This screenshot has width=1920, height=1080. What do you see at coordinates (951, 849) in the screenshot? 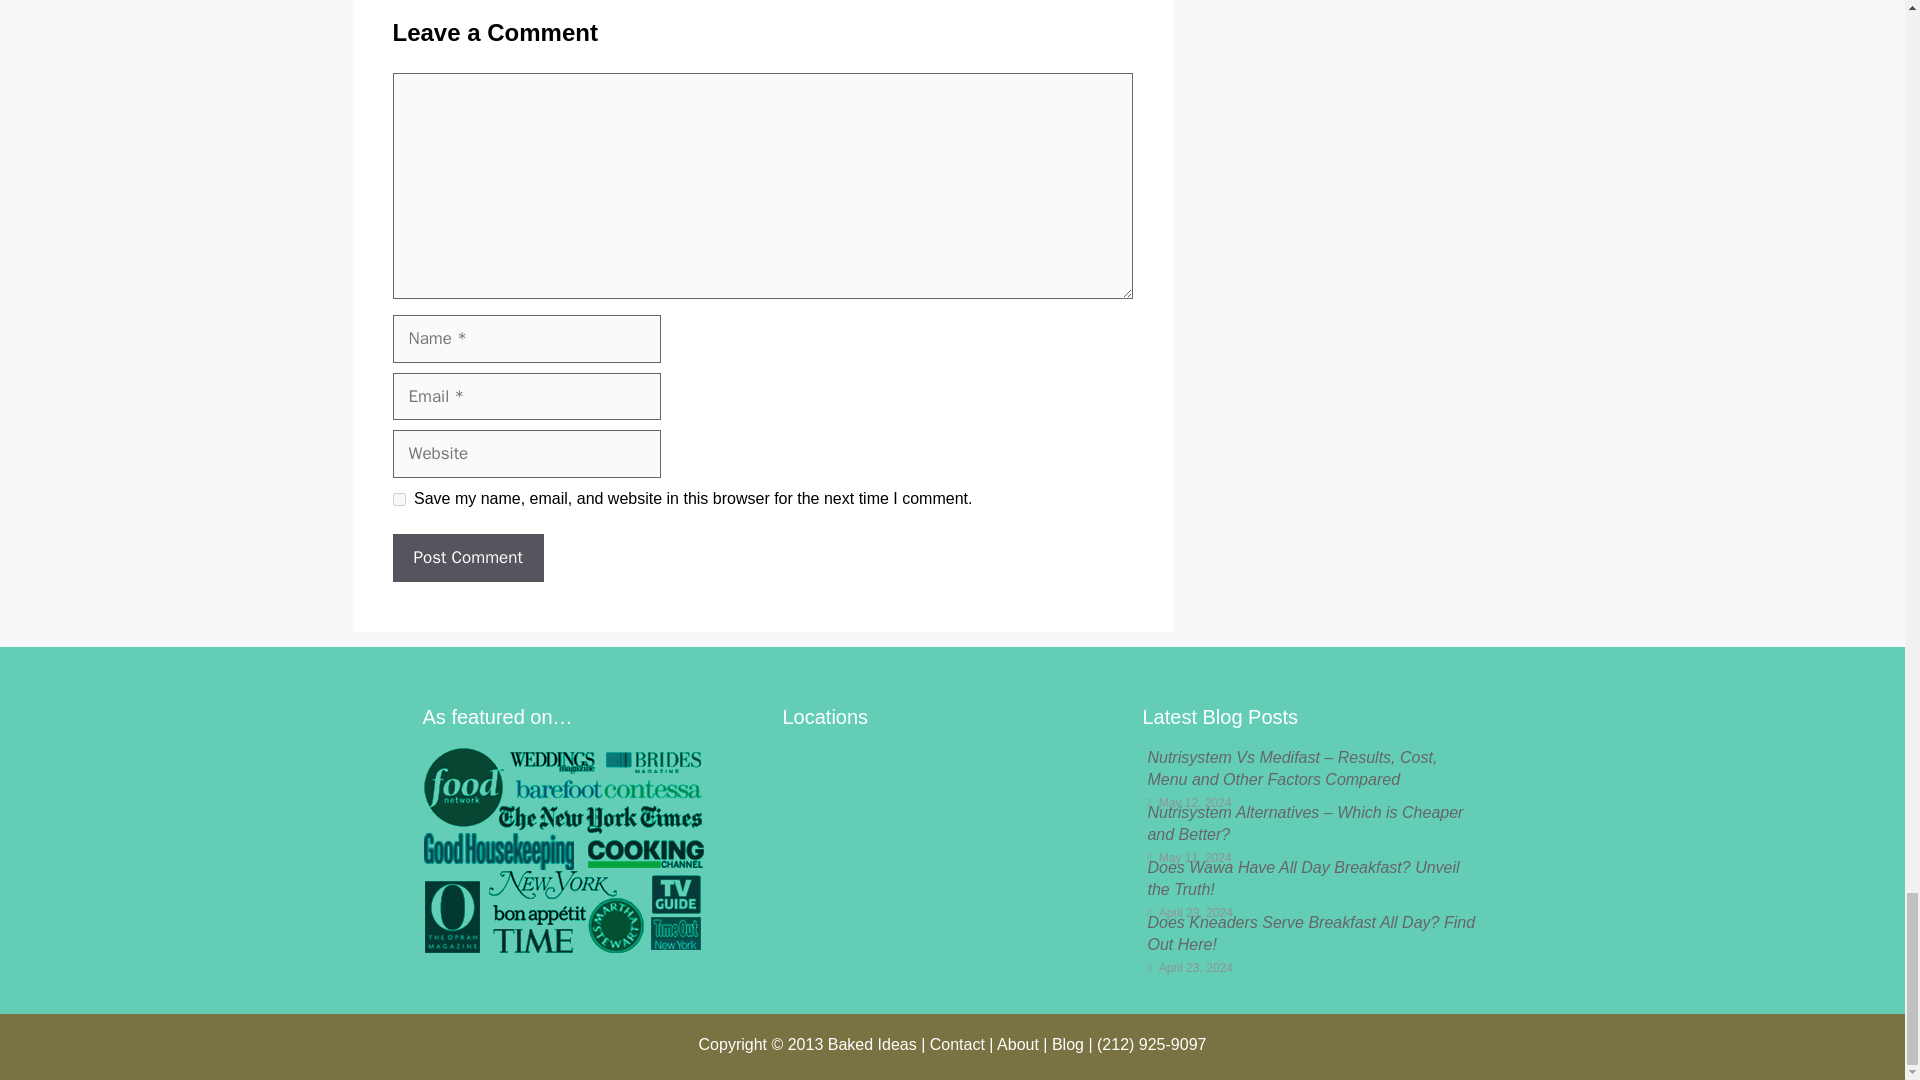
I see `London Eye, London, United Kingdom` at bounding box center [951, 849].